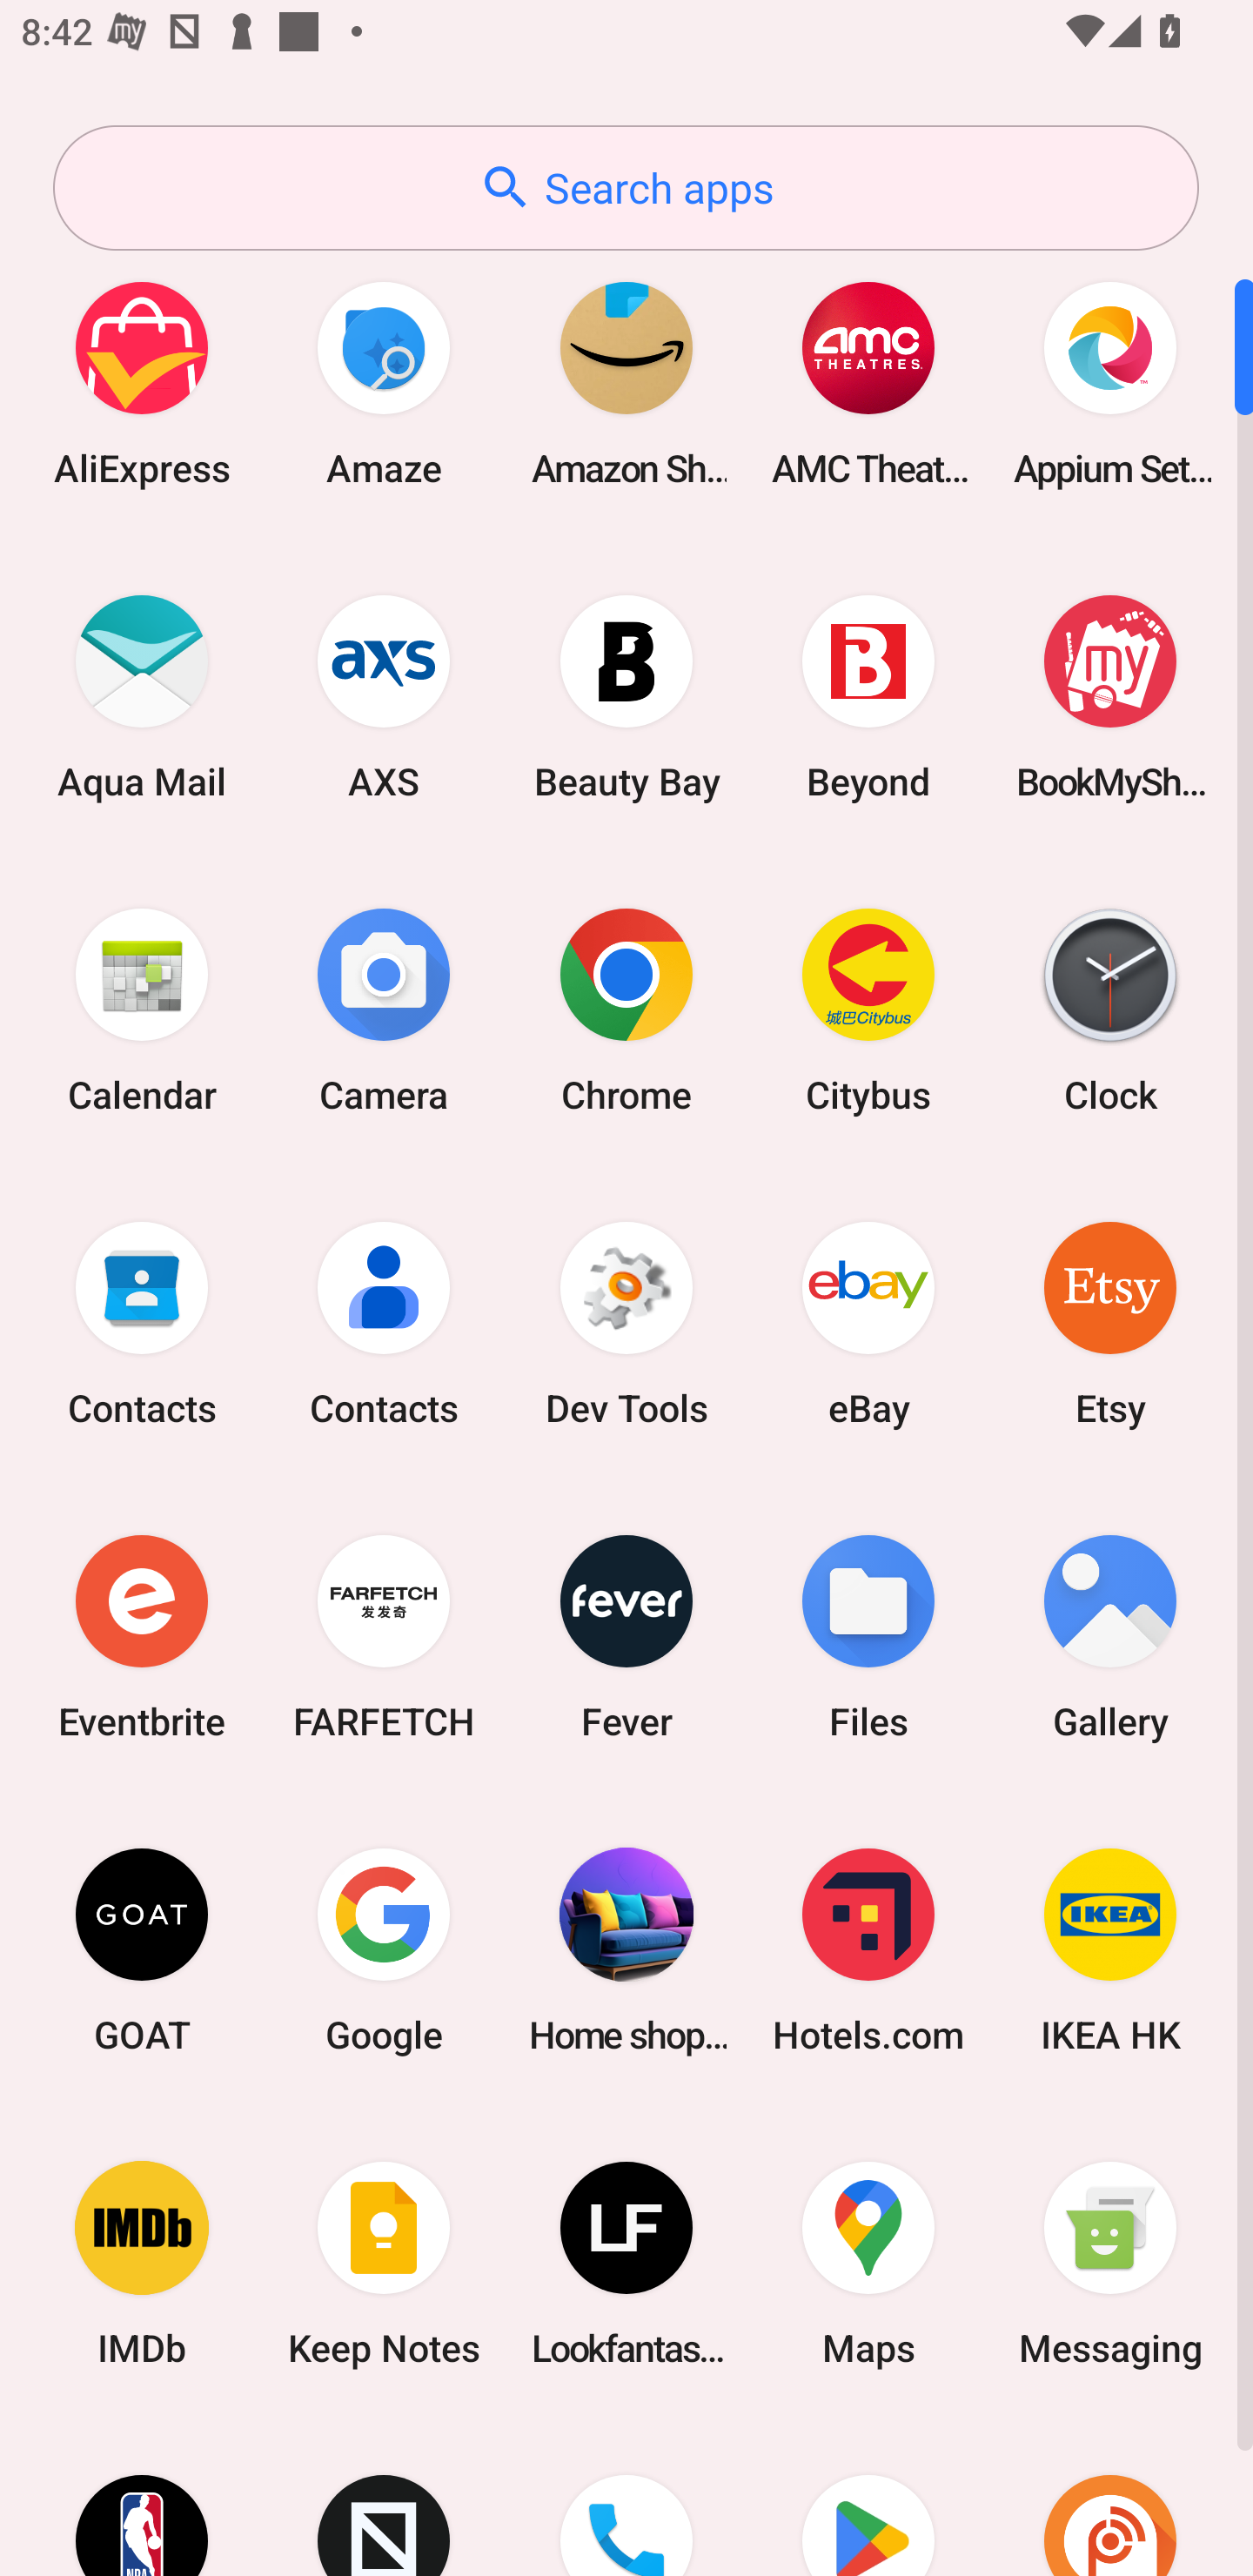 This screenshot has width=1253, height=2576. Describe the element at coordinates (626, 1949) in the screenshot. I see `Home shopping` at that location.